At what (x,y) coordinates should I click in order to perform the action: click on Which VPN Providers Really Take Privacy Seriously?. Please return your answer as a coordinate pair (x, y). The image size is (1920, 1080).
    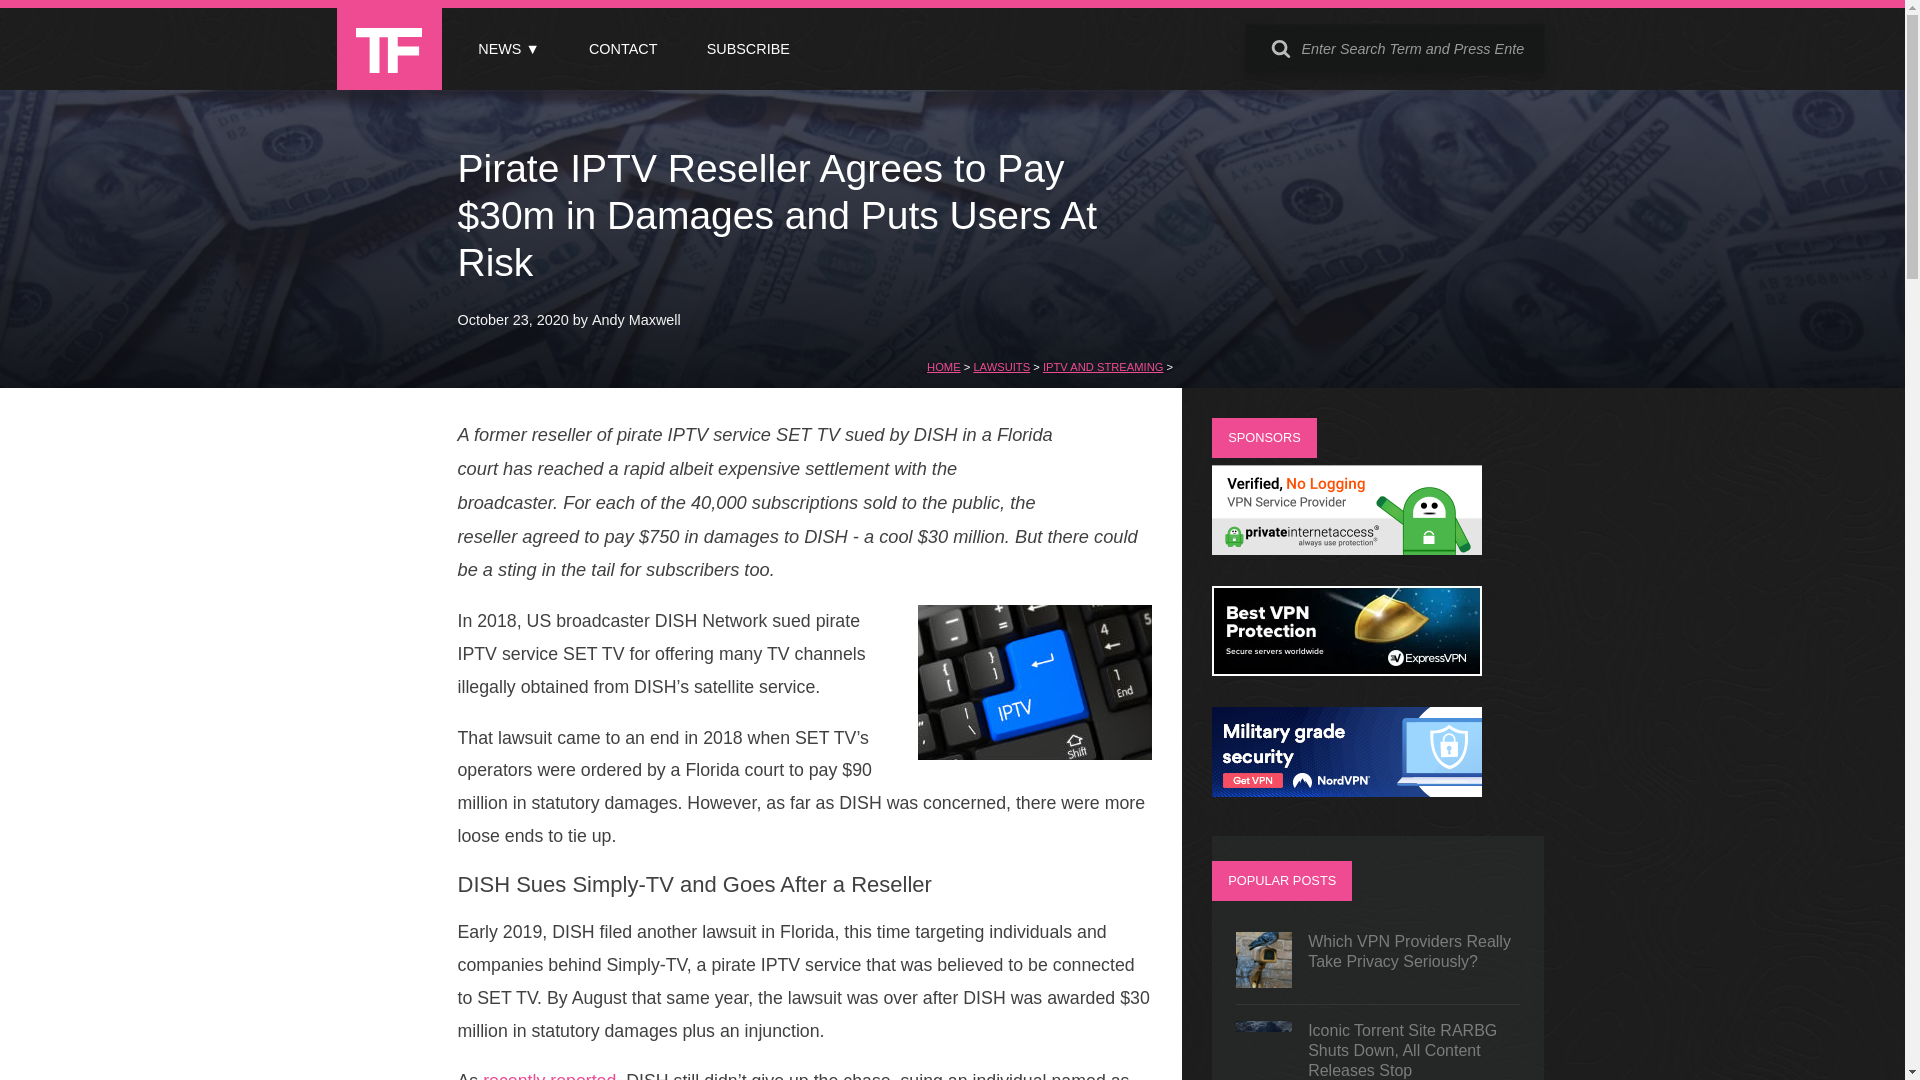
    Looking at the image, I should click on (1378, 960).